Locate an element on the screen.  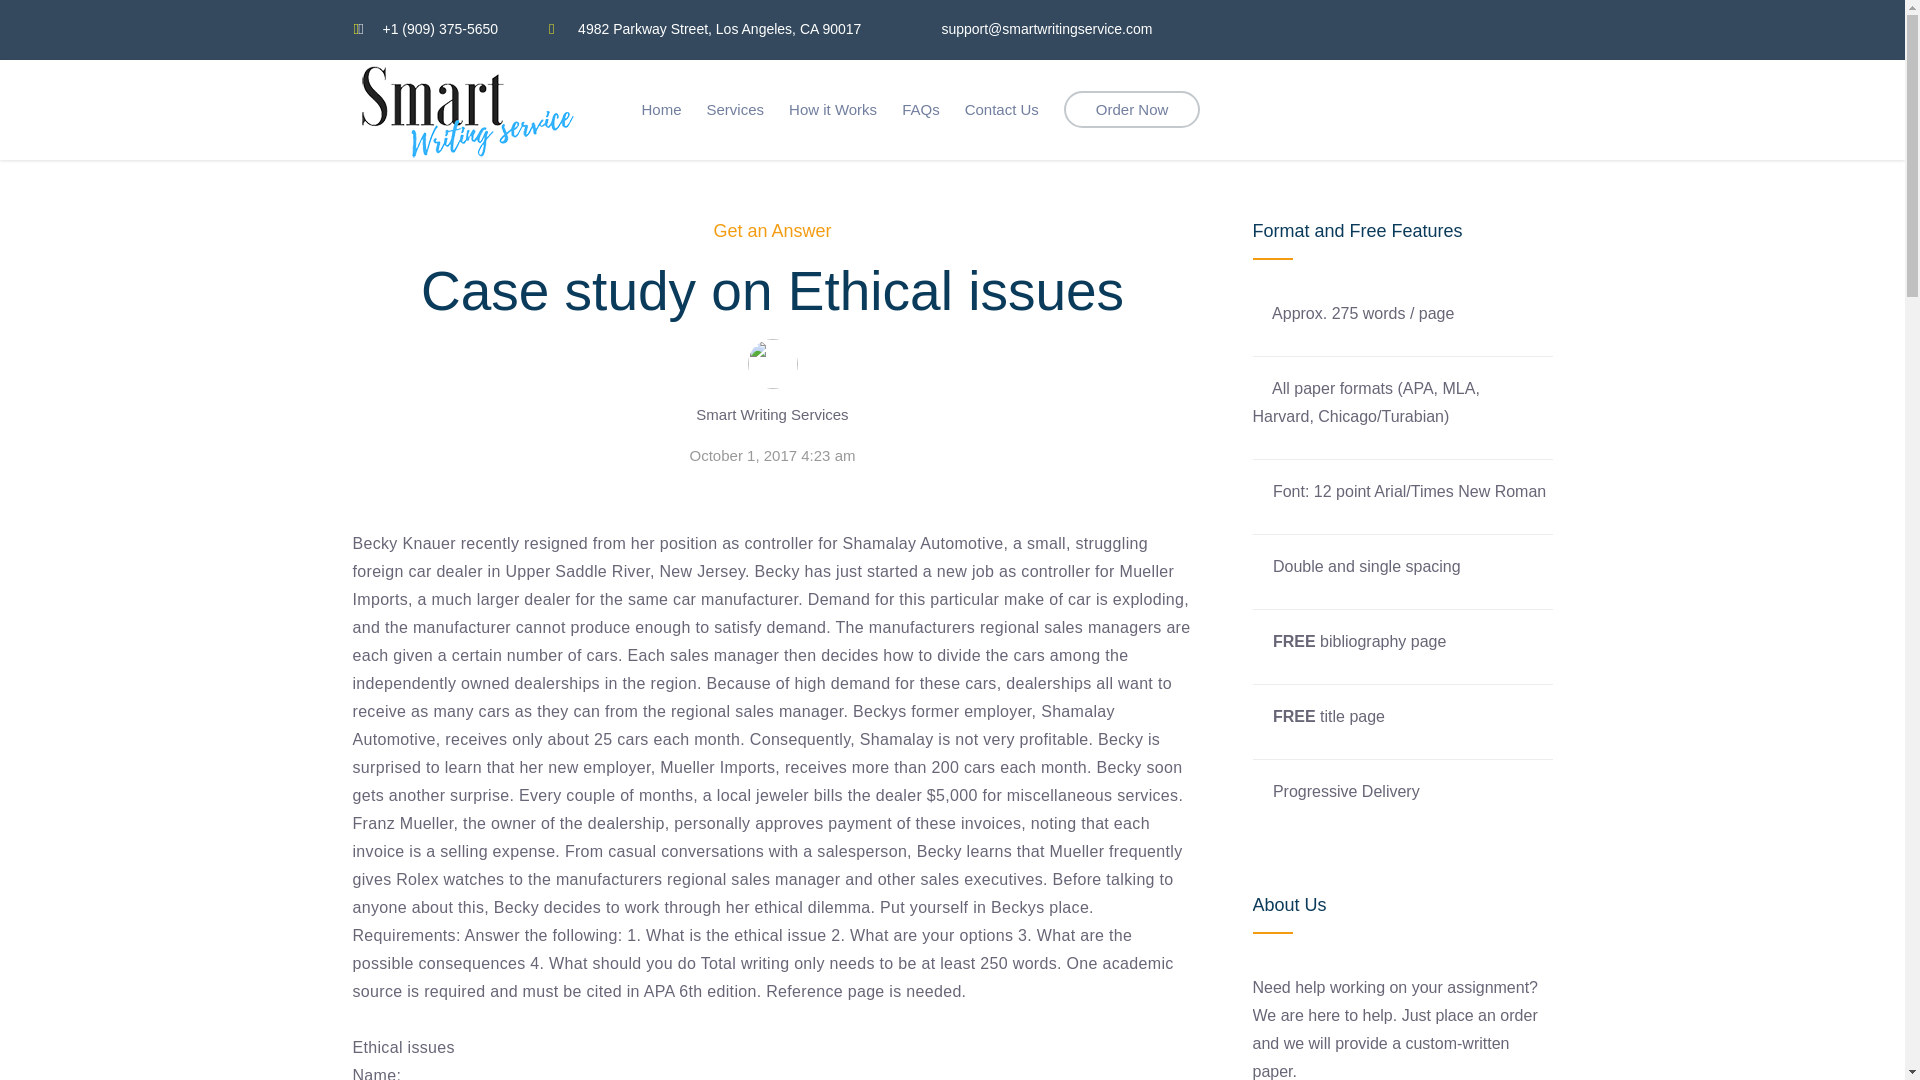
View all posts by Smart Writing Services is located at coordinates (772, 414).